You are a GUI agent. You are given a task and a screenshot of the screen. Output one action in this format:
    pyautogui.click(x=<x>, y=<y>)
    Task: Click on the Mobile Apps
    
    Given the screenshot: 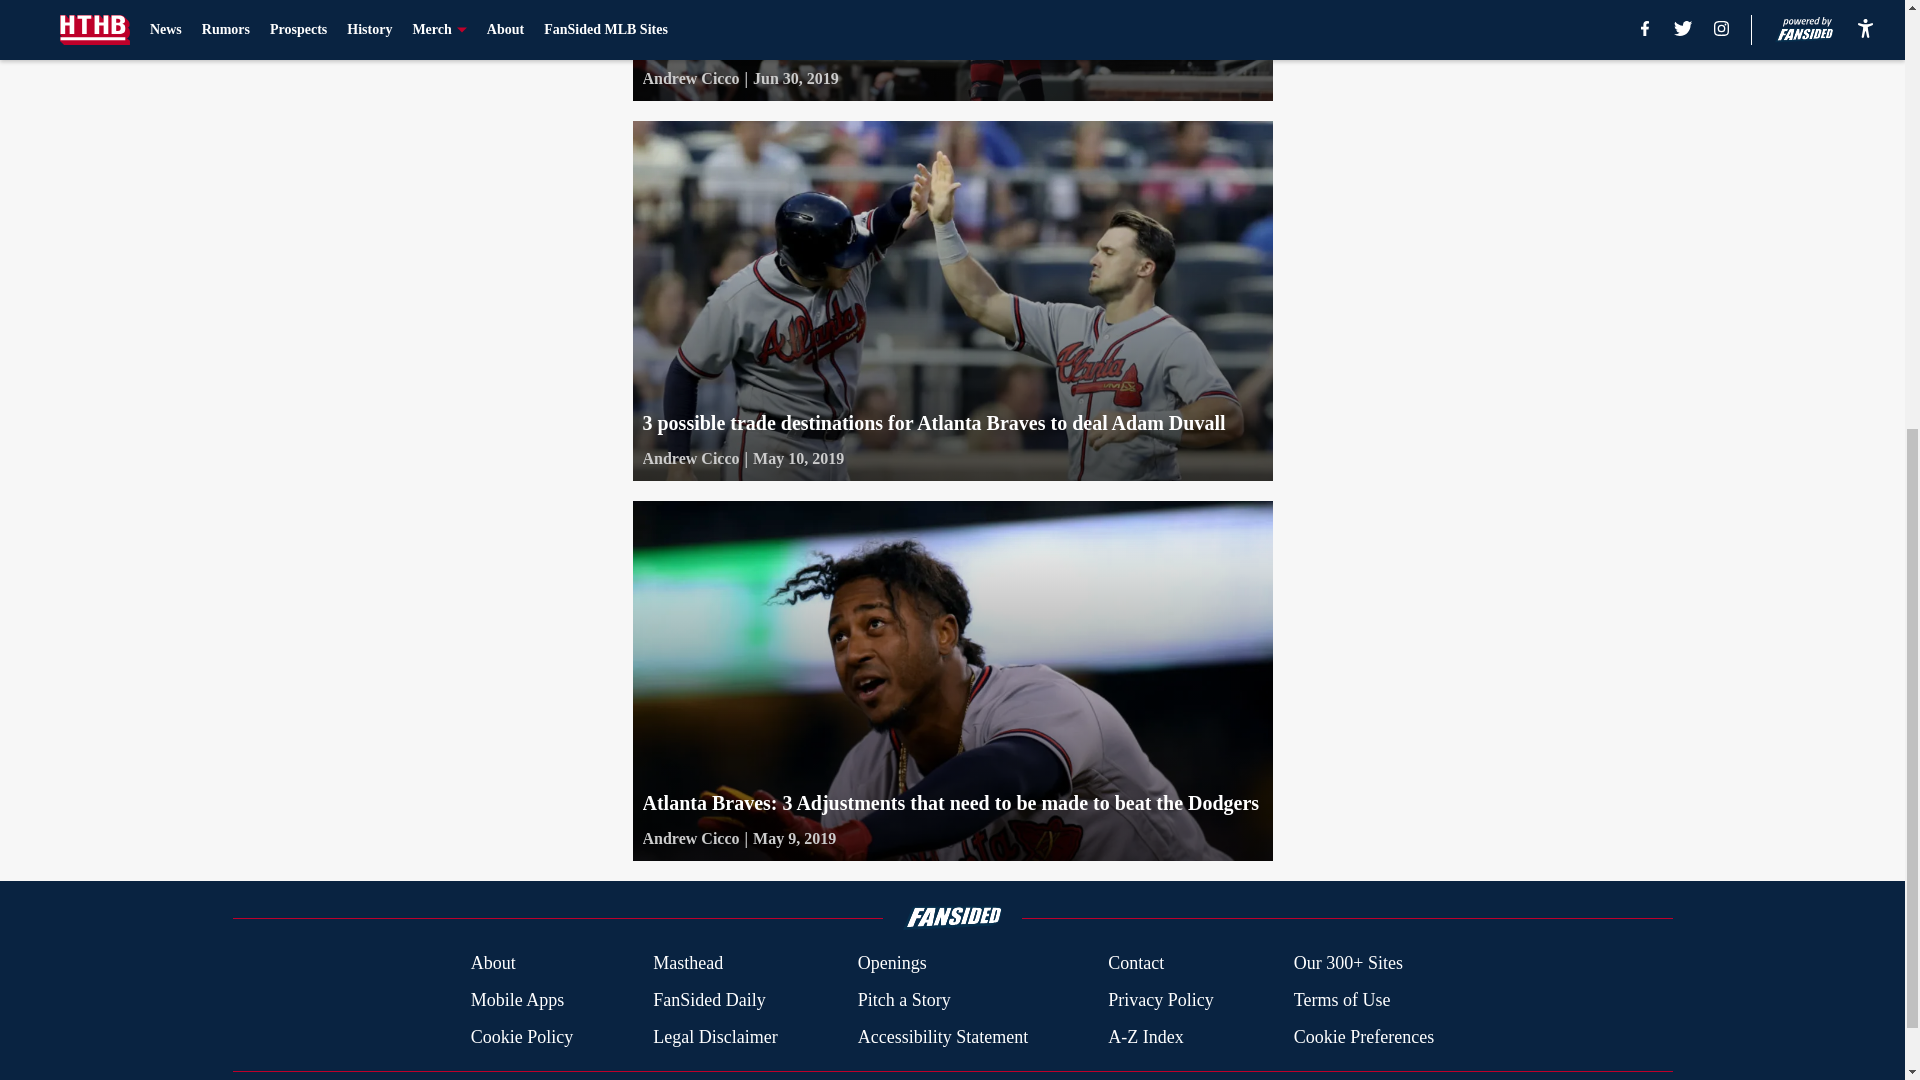 What is the action you would take?
    pyautogui.click(x=517, y=1000)
    